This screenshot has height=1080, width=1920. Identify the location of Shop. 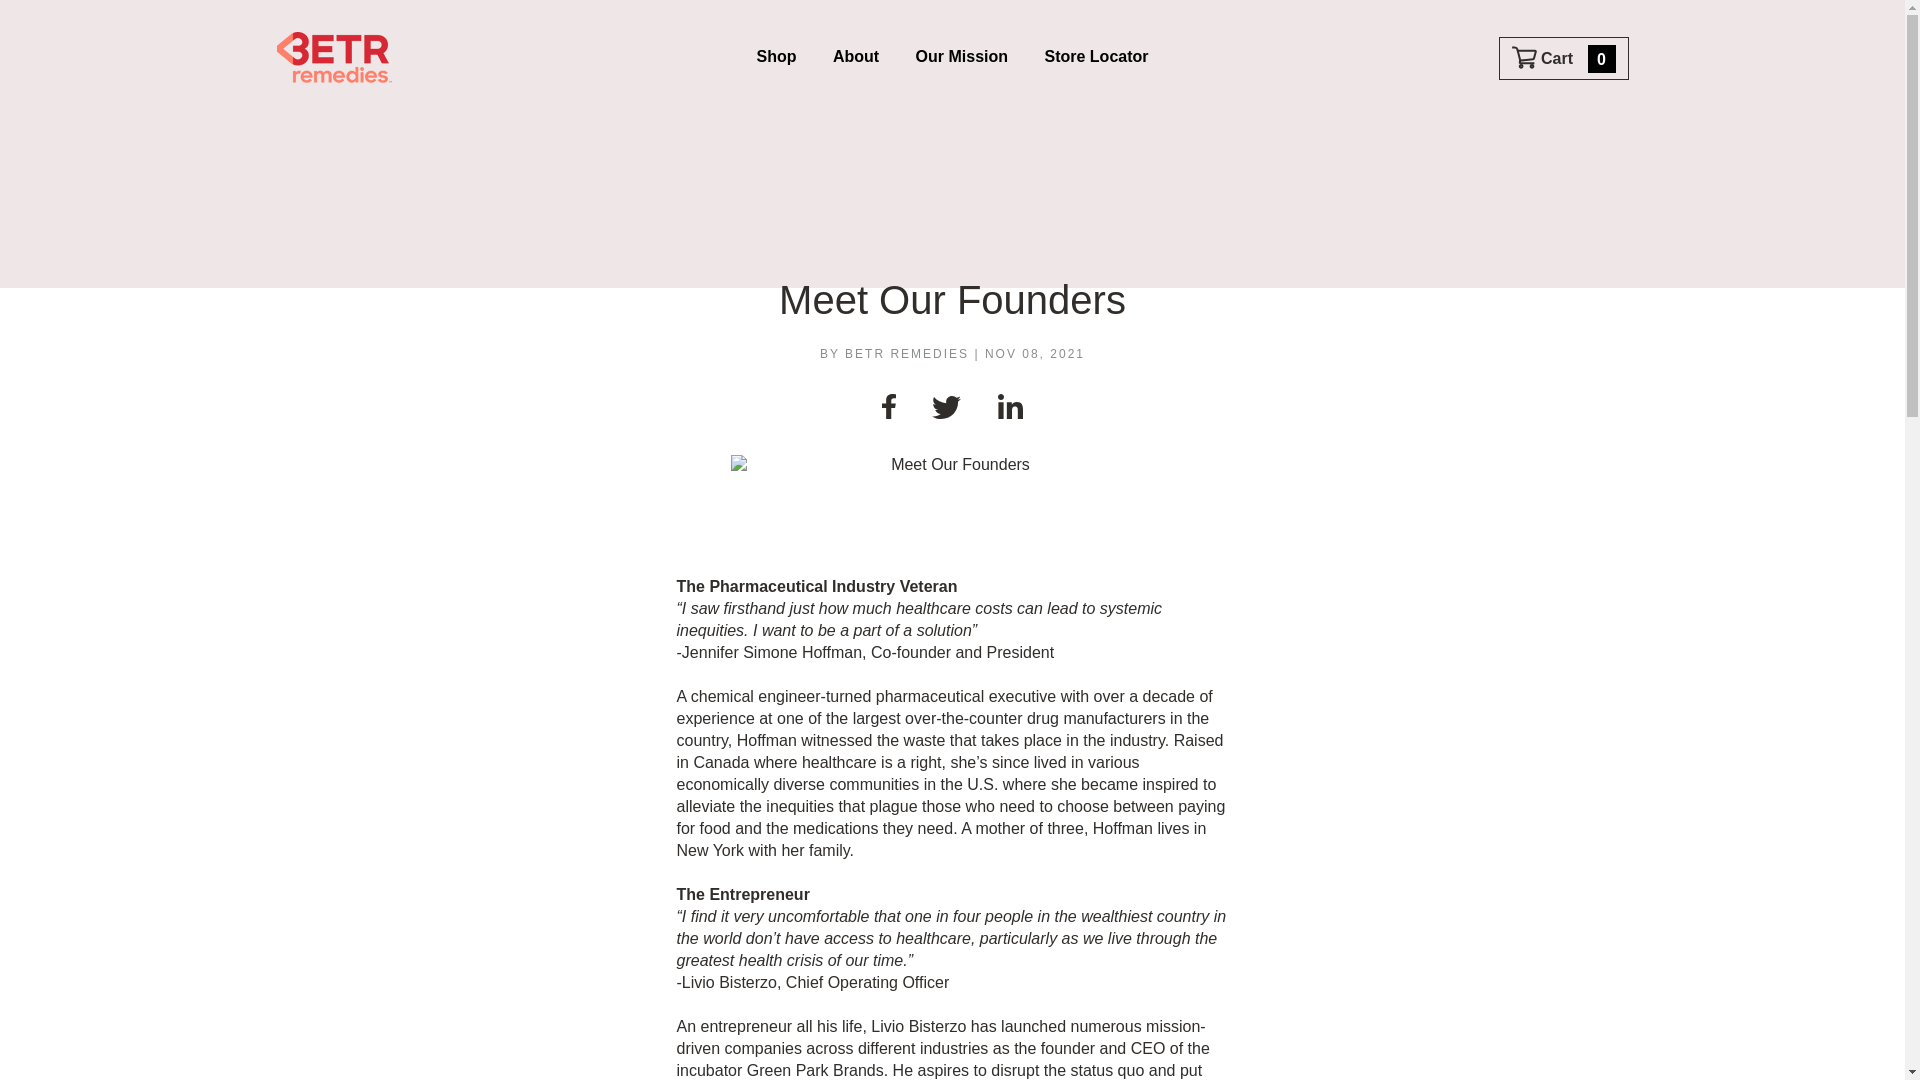
(776, 58).